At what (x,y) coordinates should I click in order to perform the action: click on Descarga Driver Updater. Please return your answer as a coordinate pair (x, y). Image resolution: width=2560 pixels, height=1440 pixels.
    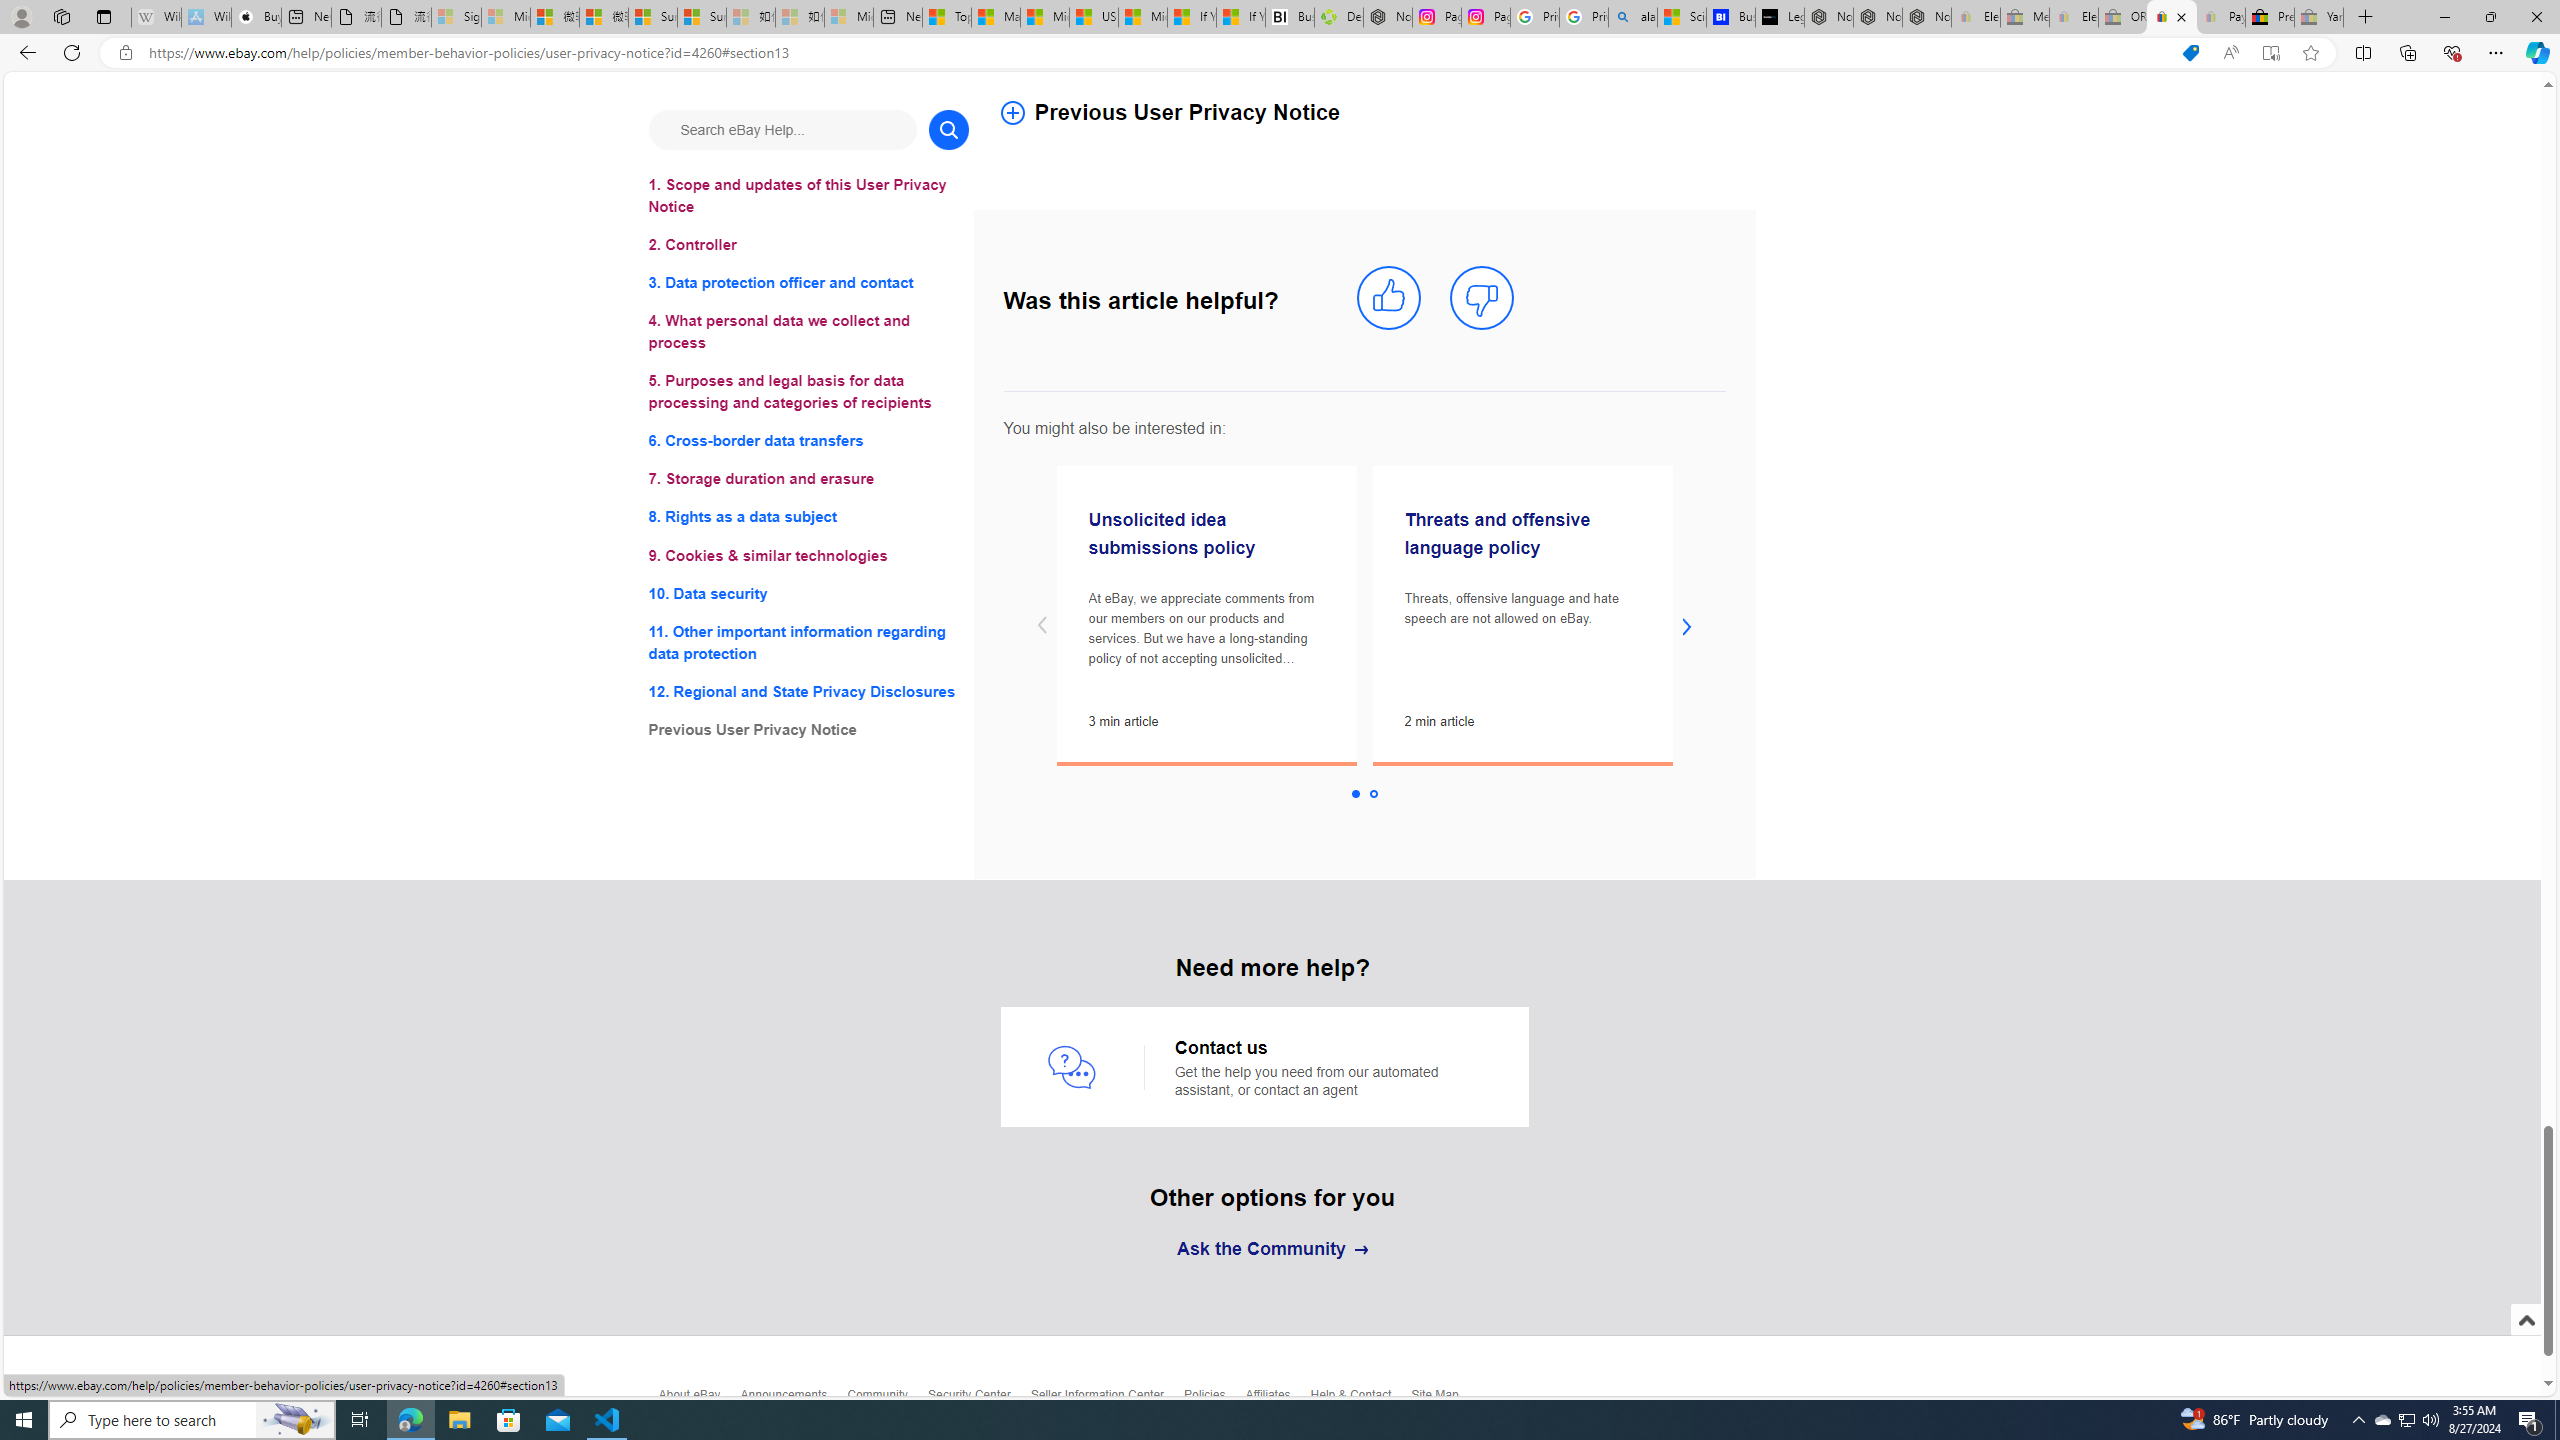
    Looking at the image, I should click on (1338, 17).